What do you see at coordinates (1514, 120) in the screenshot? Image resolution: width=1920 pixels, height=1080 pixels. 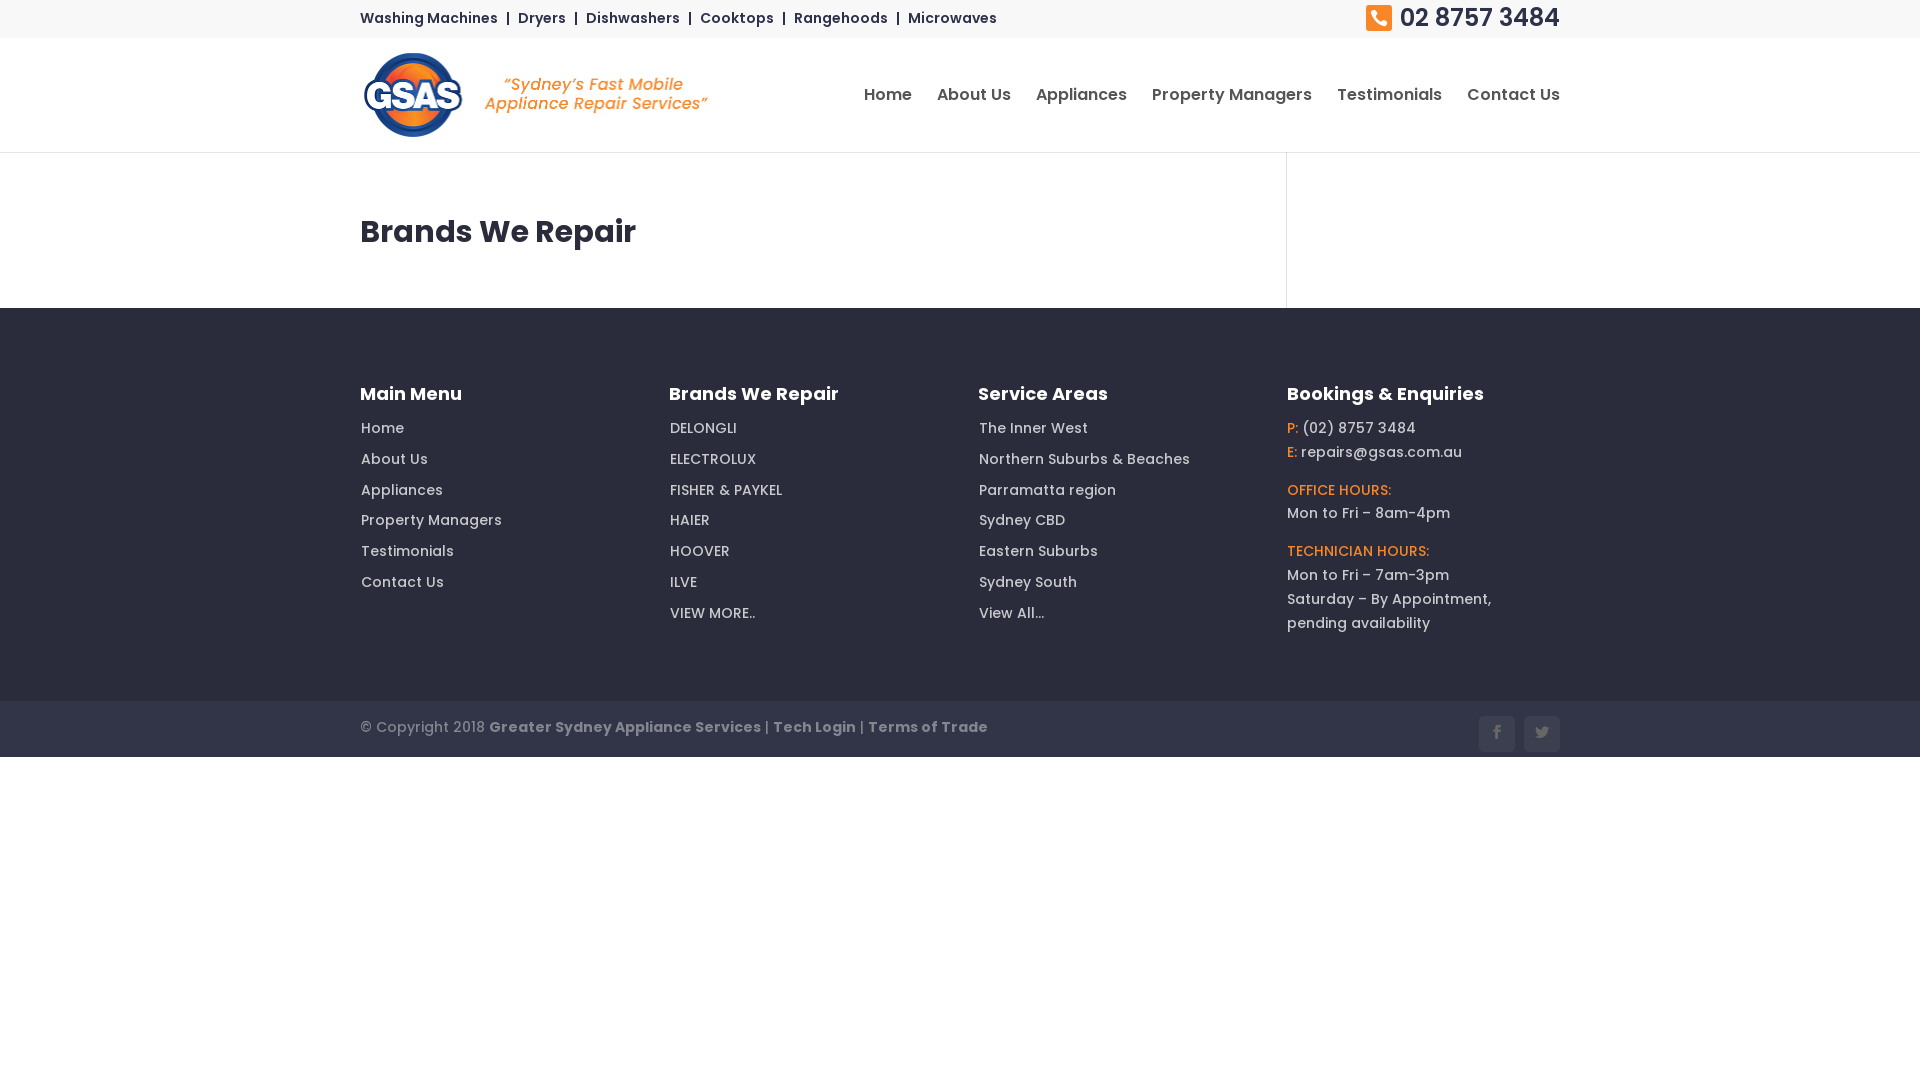 I see `Contact Us` at bounding box center [1514, 120].